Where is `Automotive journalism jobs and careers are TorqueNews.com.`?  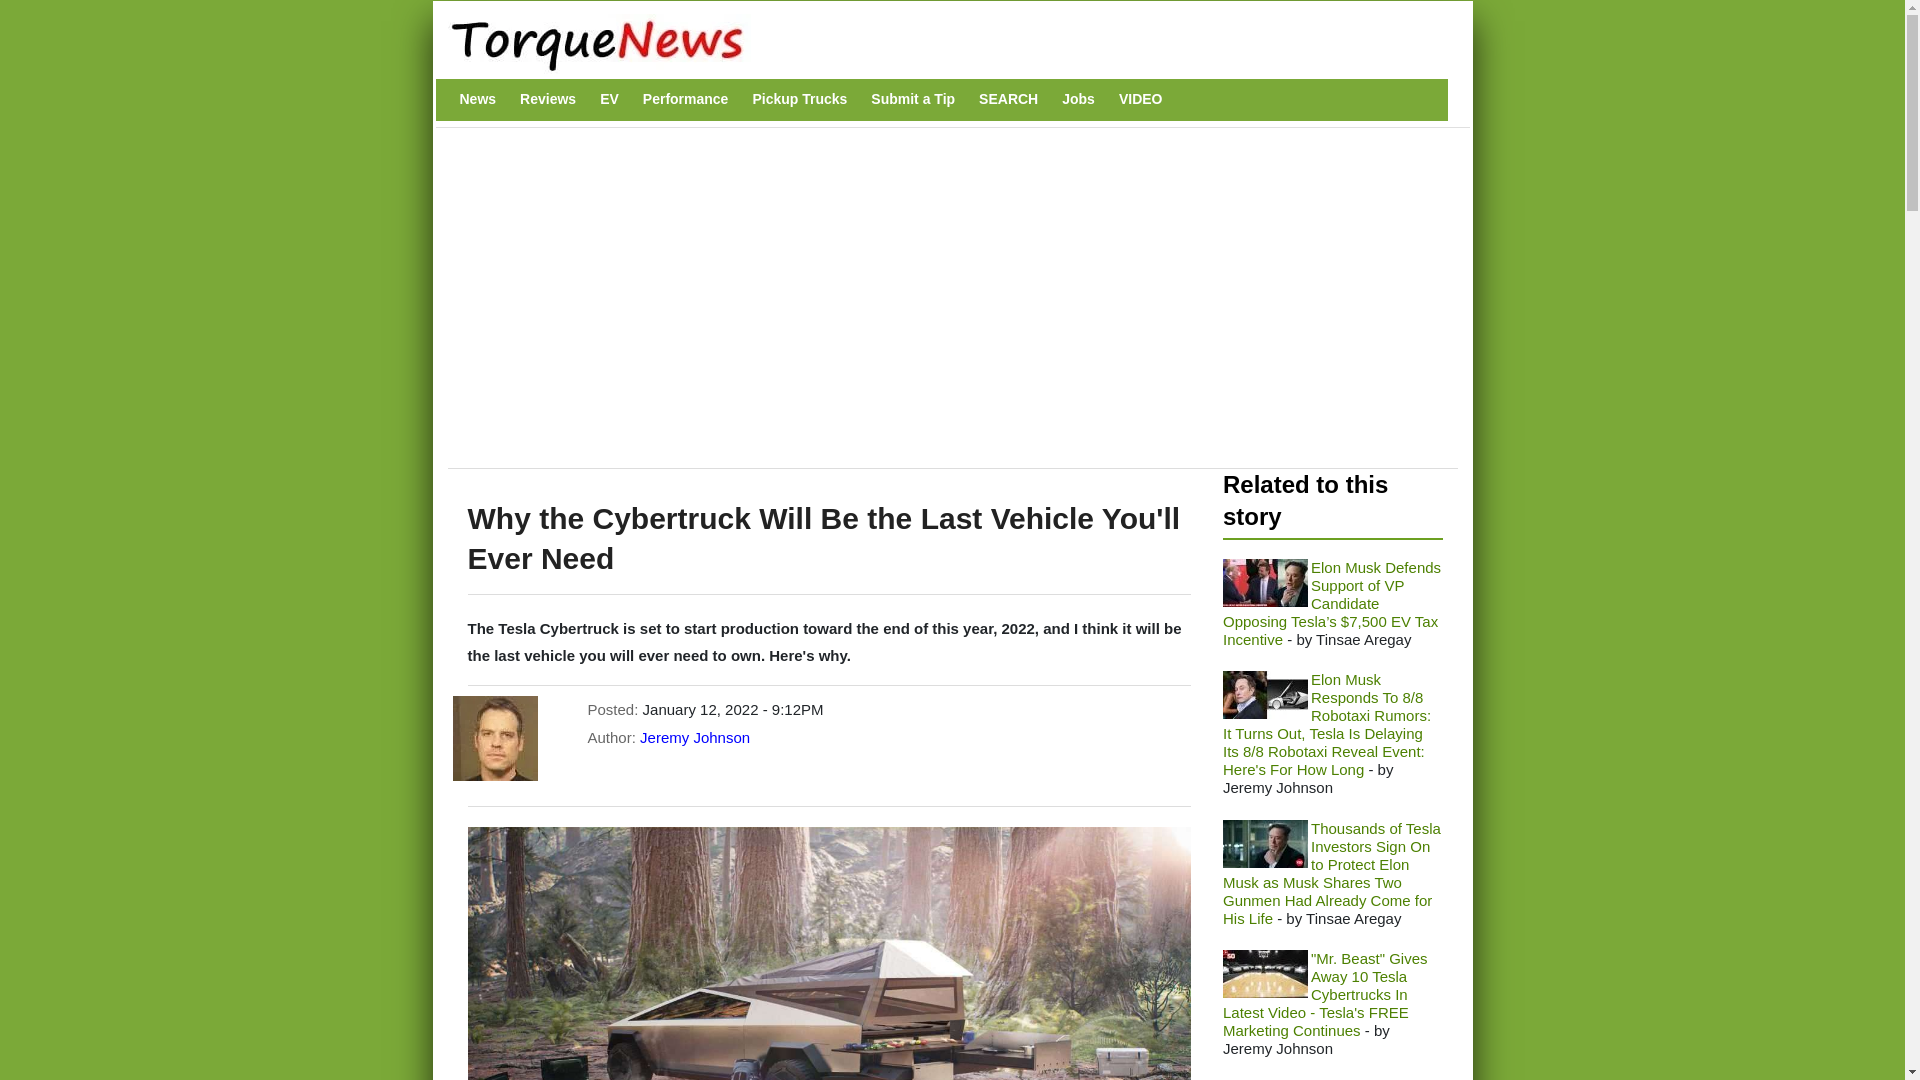 Automotive journalism jobs and careers are TorqueNews.com. is located at coordinates (1078, 99).